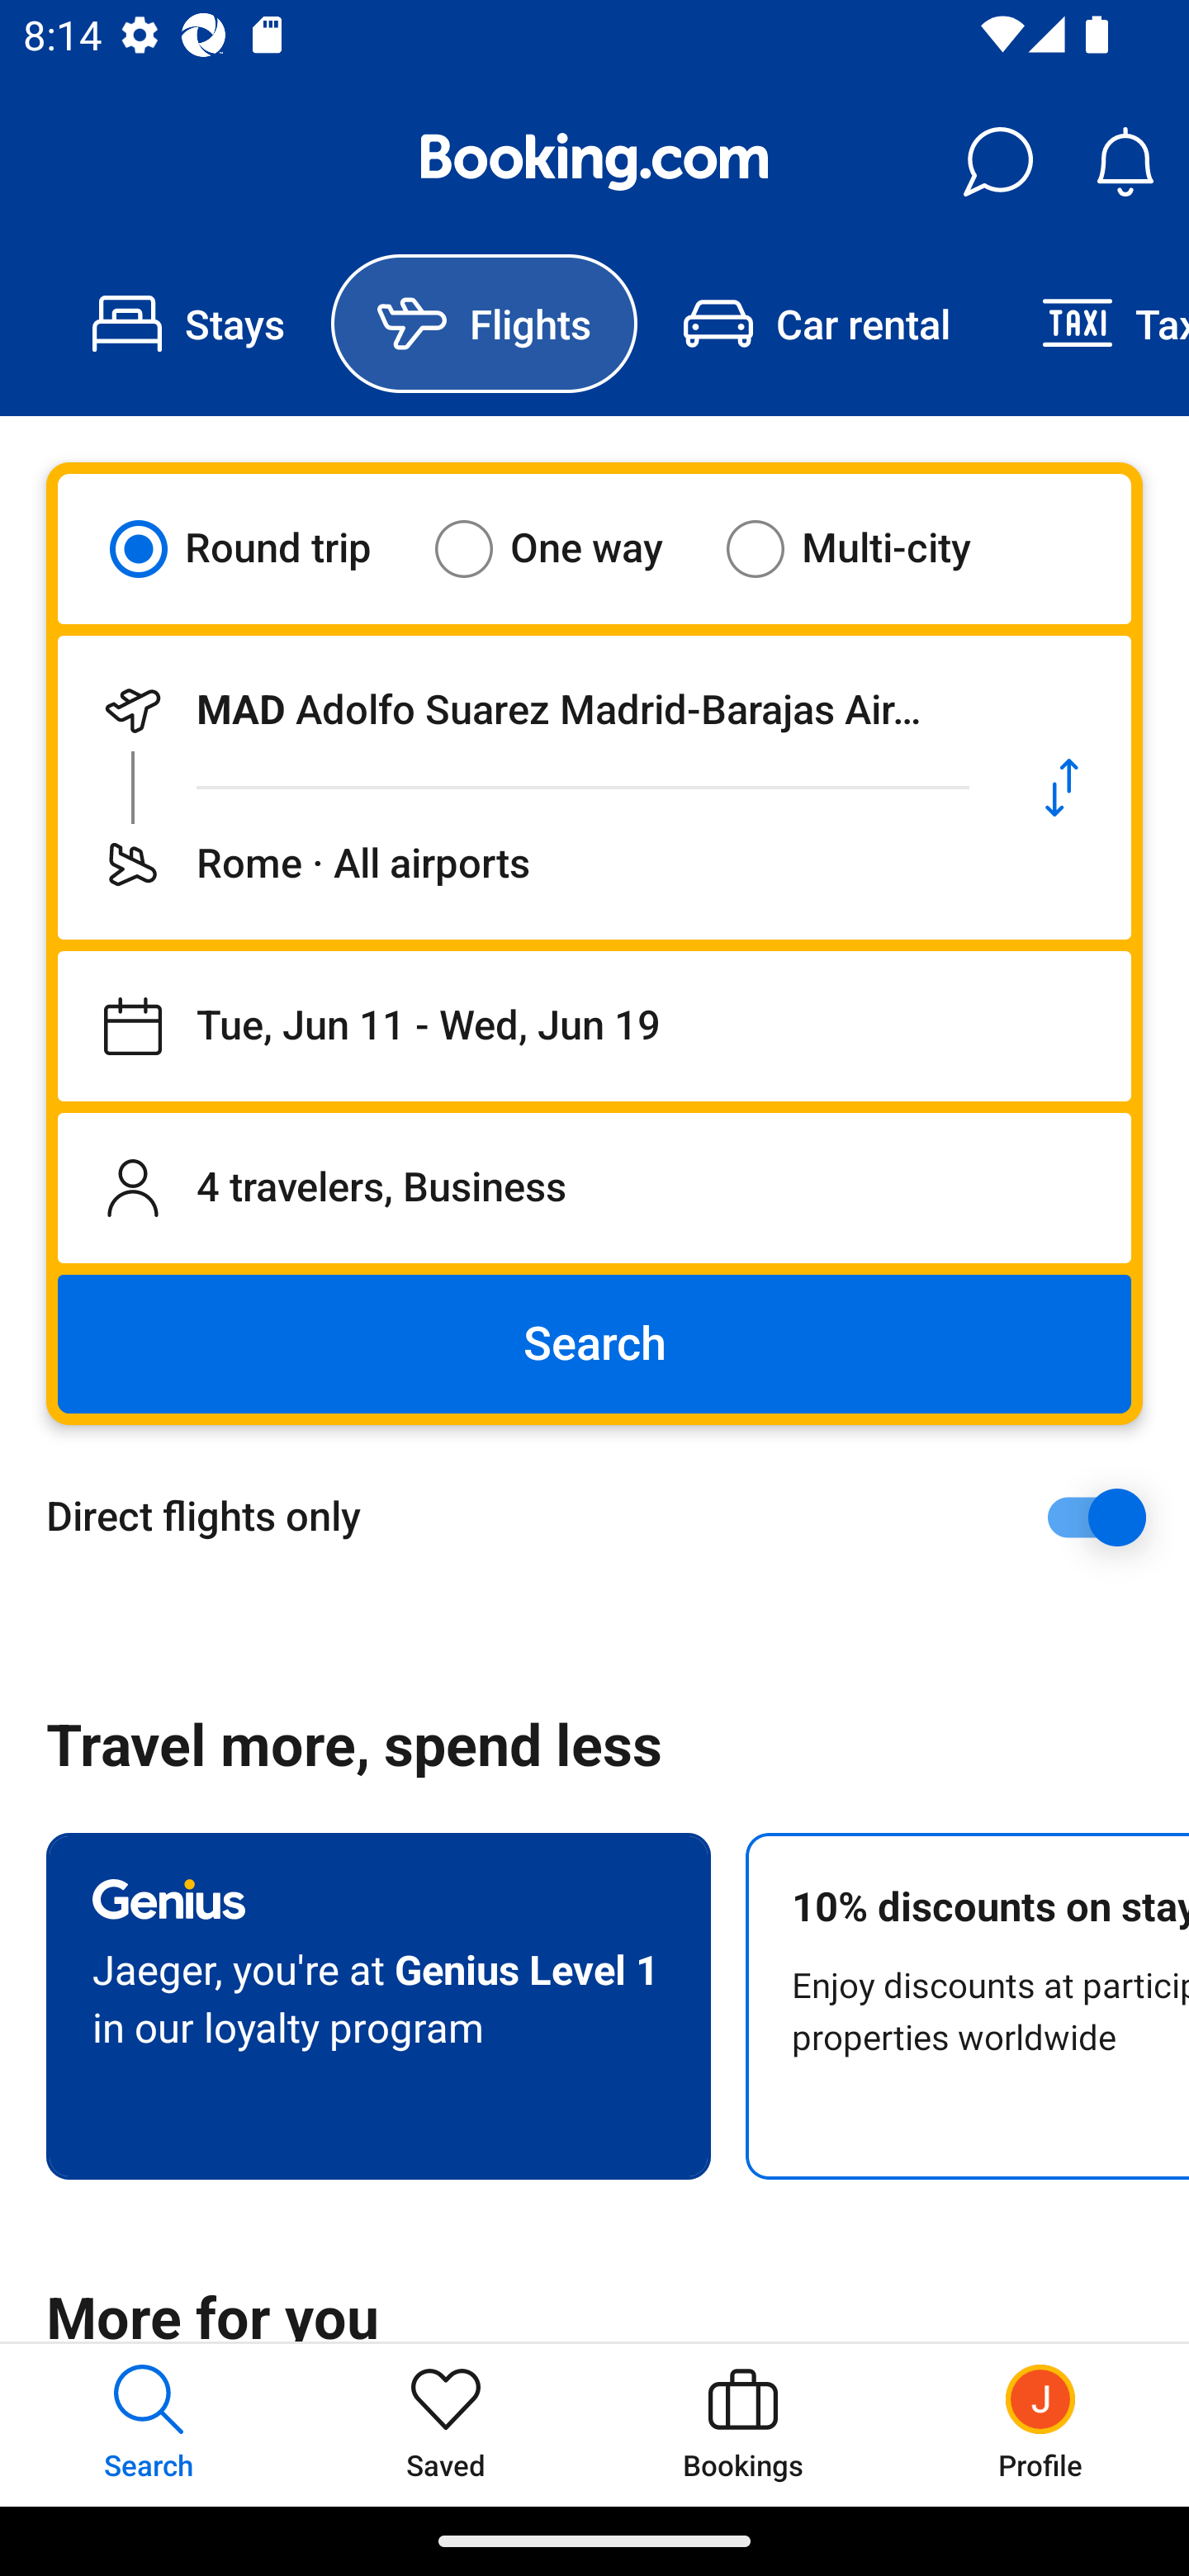 Image resolution: width=1189 pixels, height=2576 pixels. I want to click on Departing on Tue, Jun 11, returning on Wed, Jun 19, so click(594, 1026).